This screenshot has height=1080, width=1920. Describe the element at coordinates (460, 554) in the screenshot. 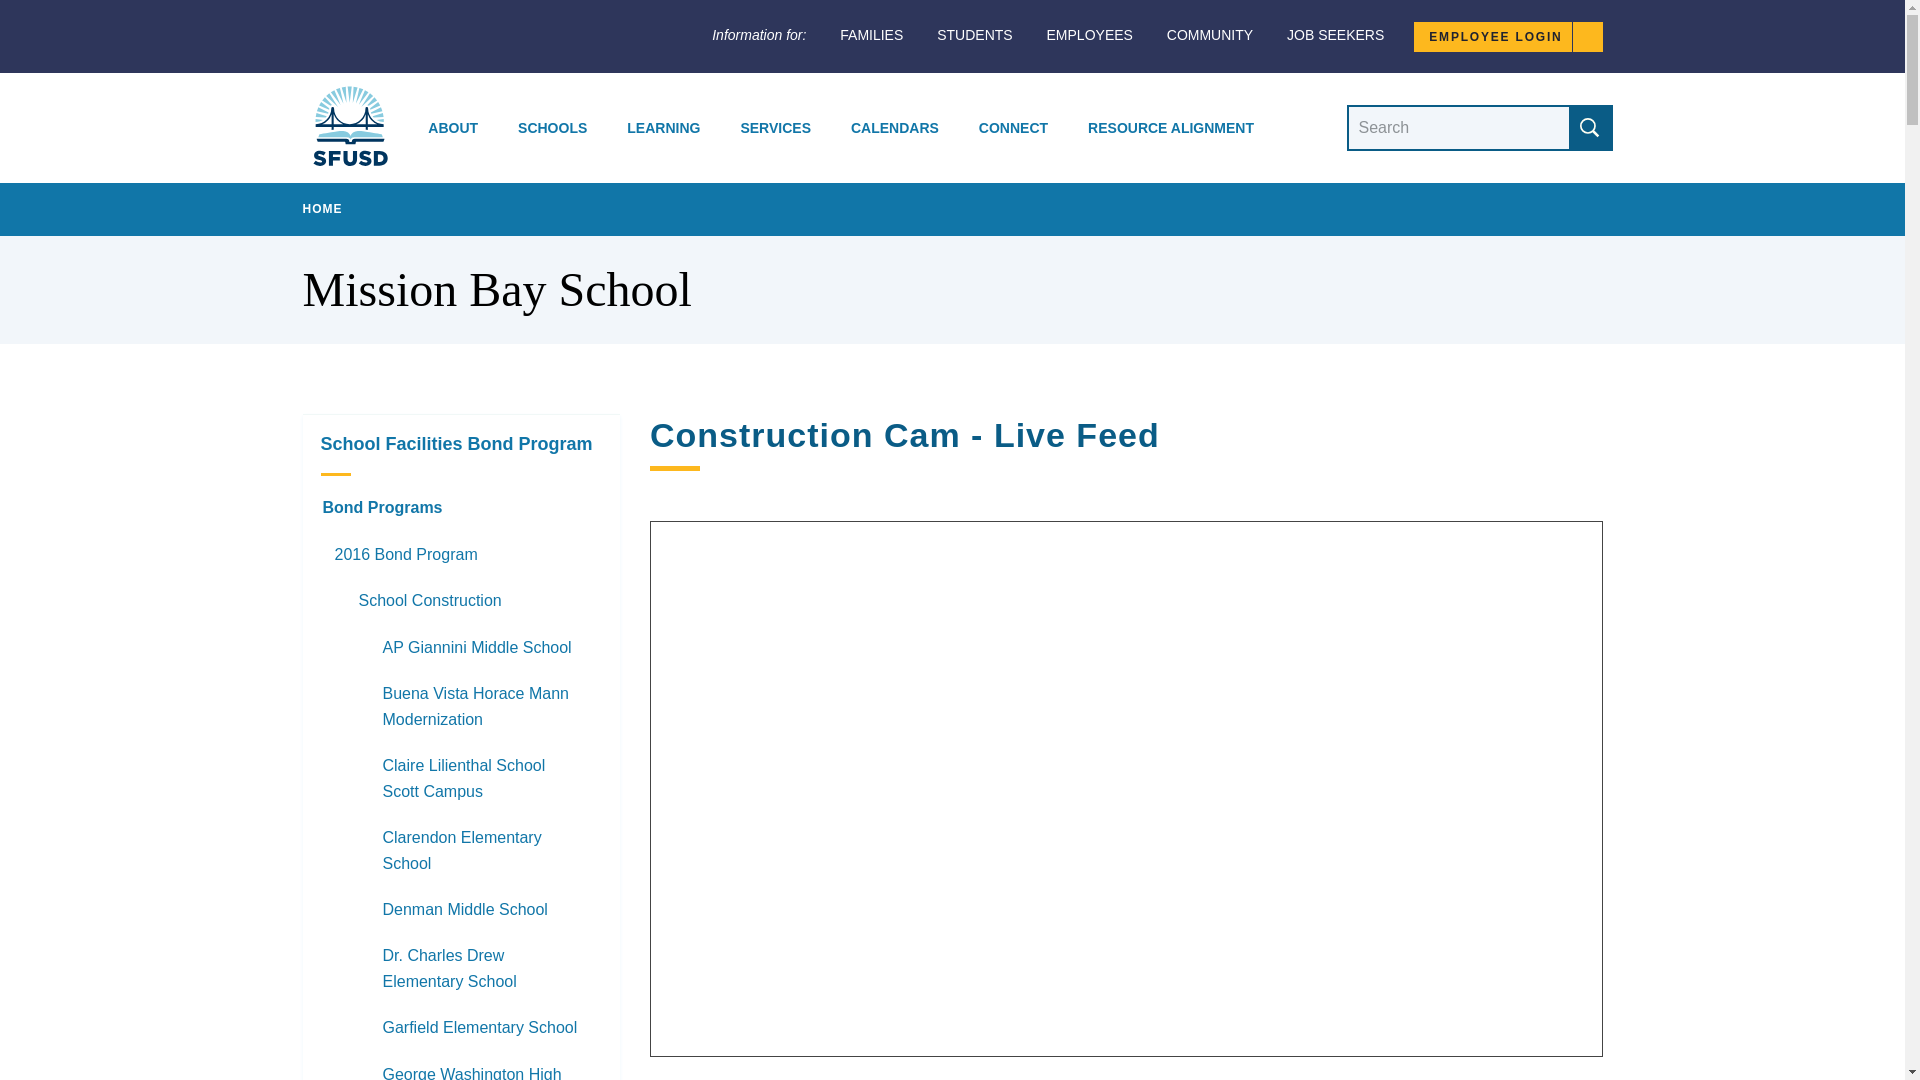

I see `Information about SFUSD's 2016 Bond Program` at that location.